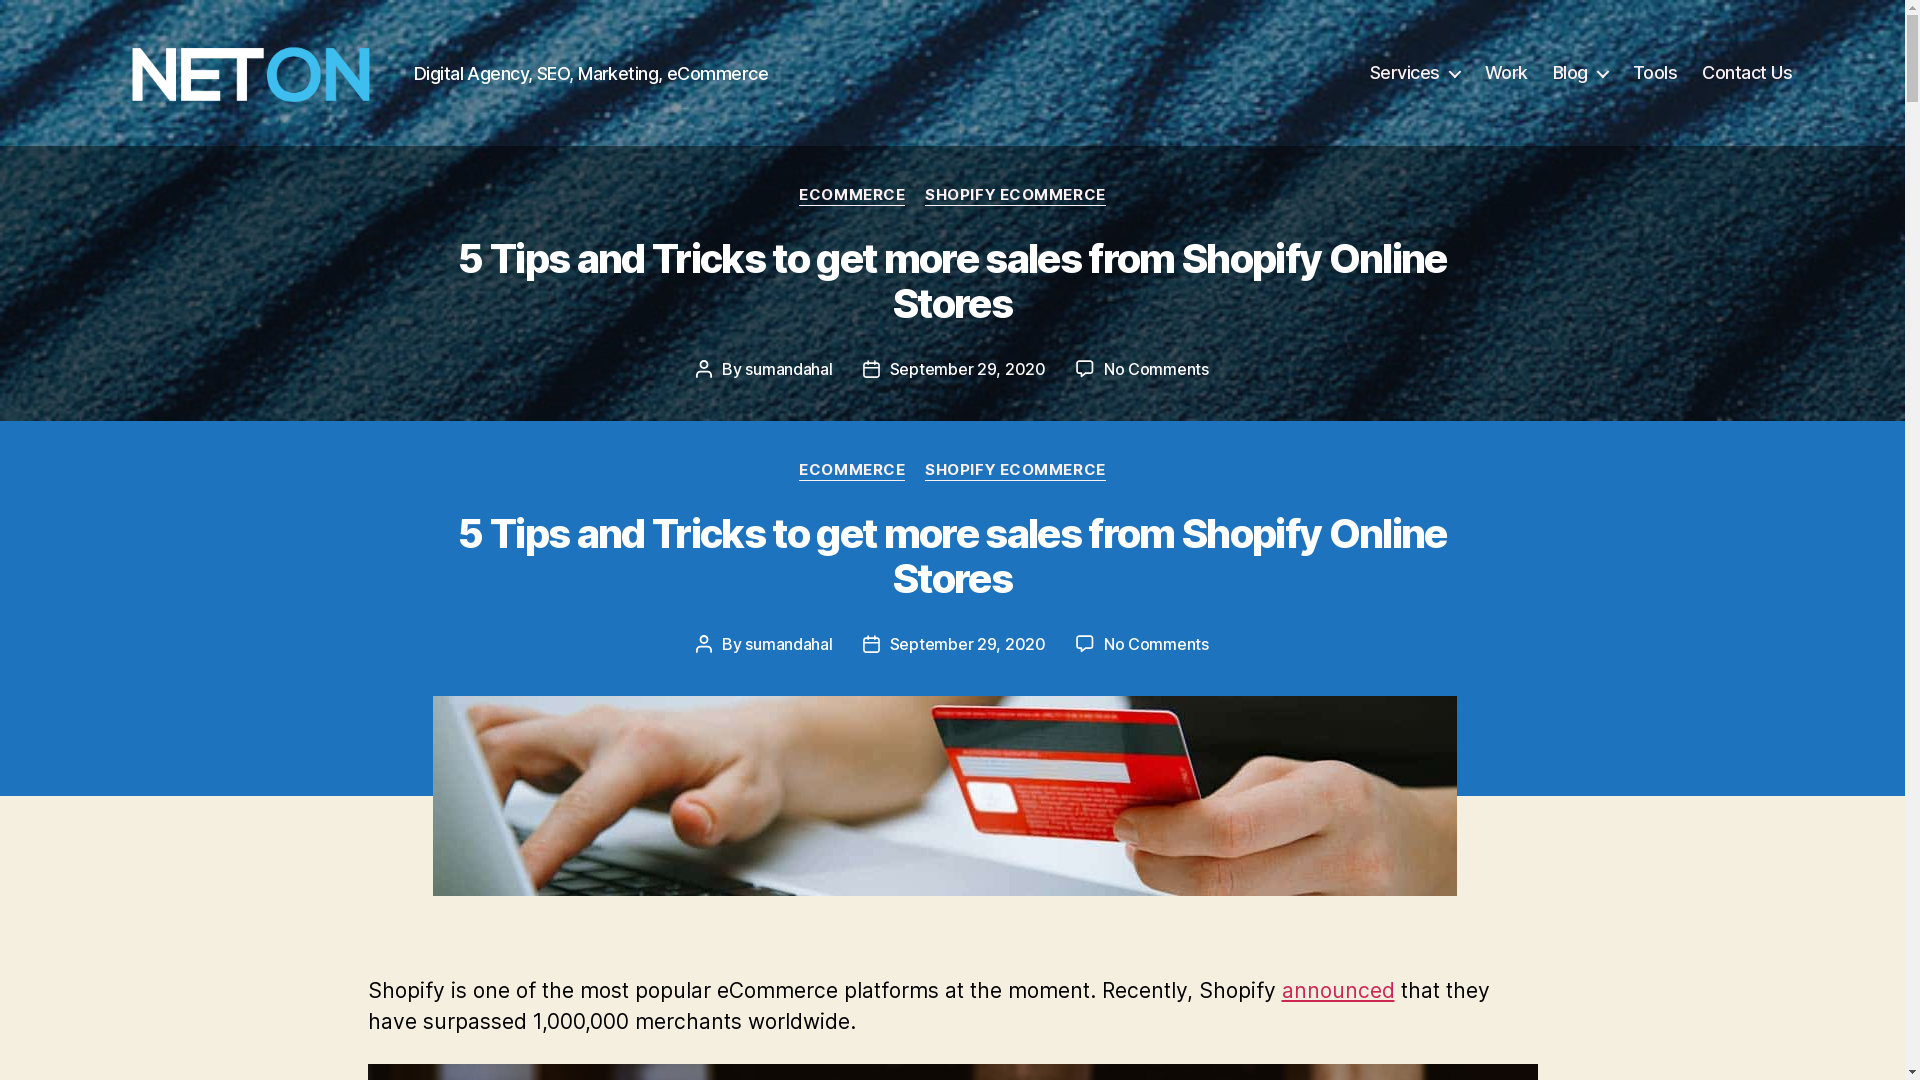  What do you see at coordinates (1656, 73) in the screenshot?
I see `Tools` at bounding box center [1656, 73].